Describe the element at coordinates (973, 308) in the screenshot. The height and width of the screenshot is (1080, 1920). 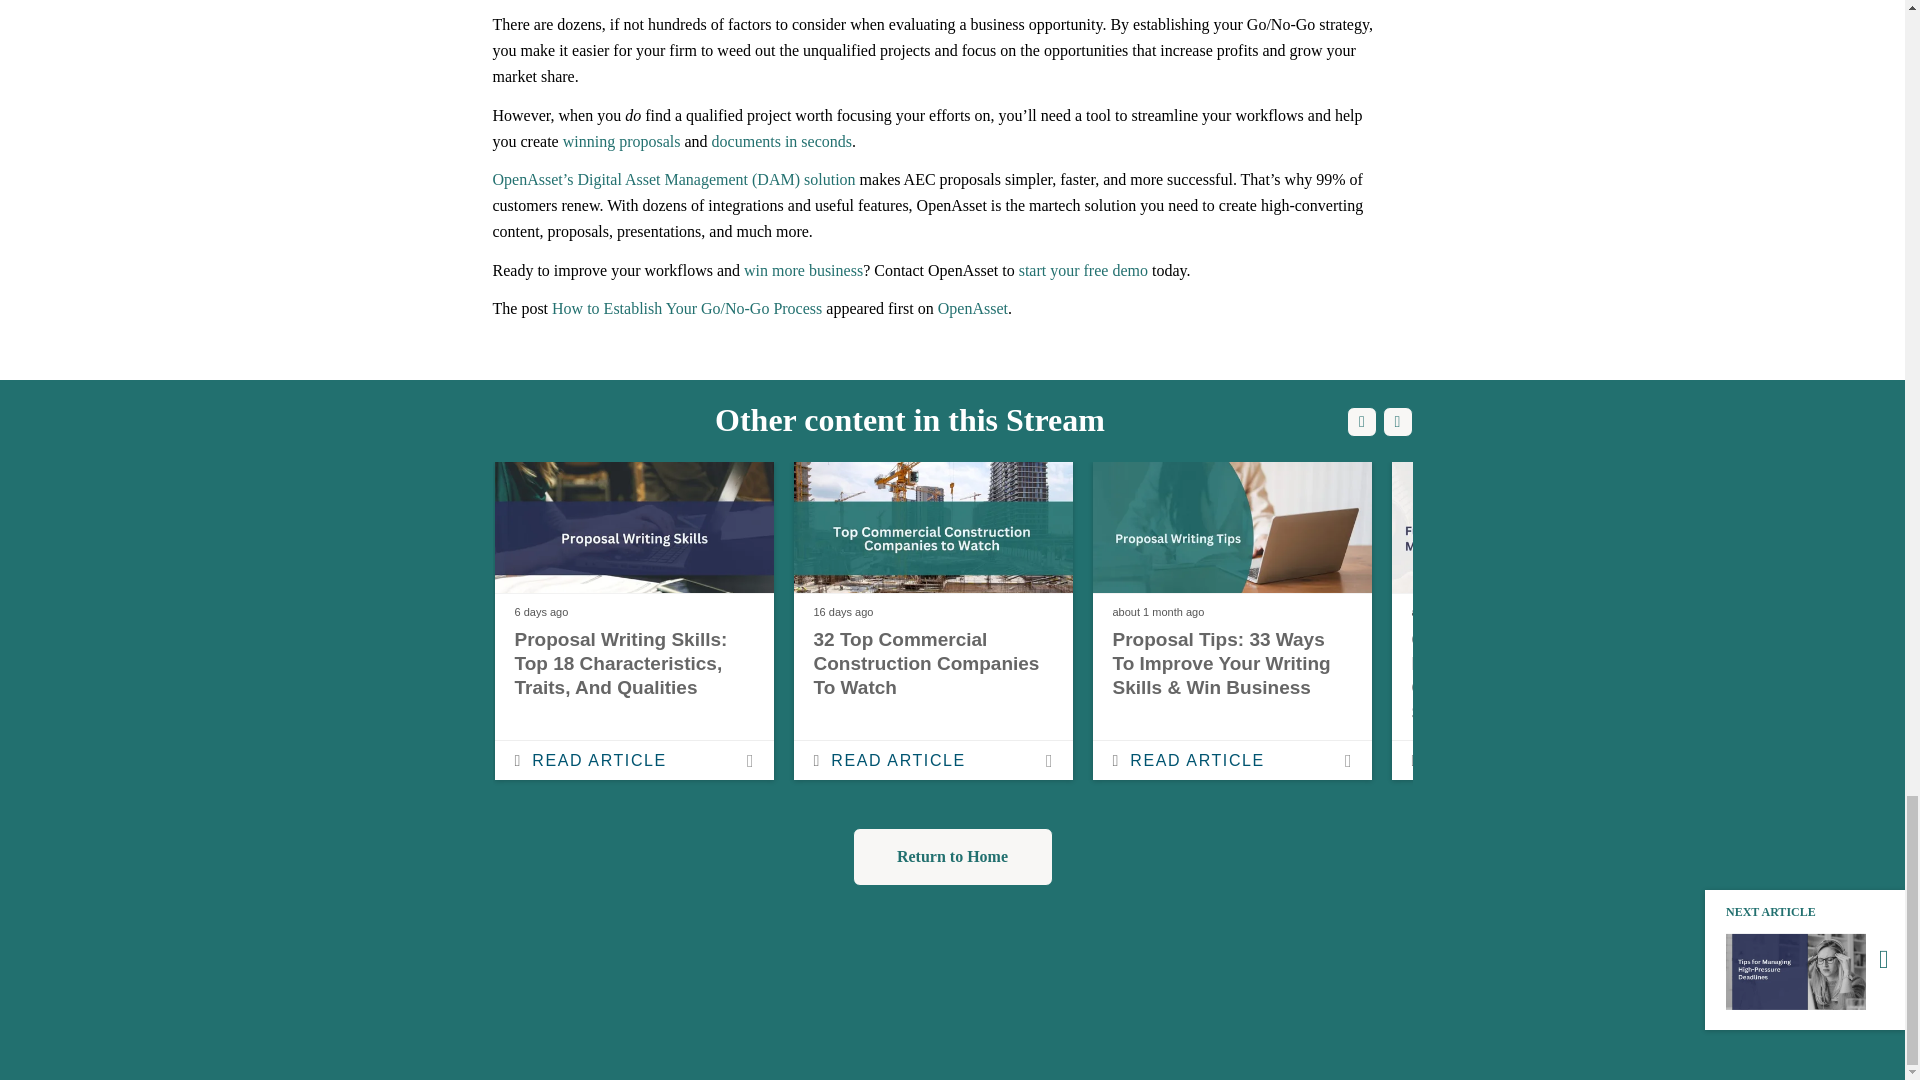
I see `OpenAsset` at that location.